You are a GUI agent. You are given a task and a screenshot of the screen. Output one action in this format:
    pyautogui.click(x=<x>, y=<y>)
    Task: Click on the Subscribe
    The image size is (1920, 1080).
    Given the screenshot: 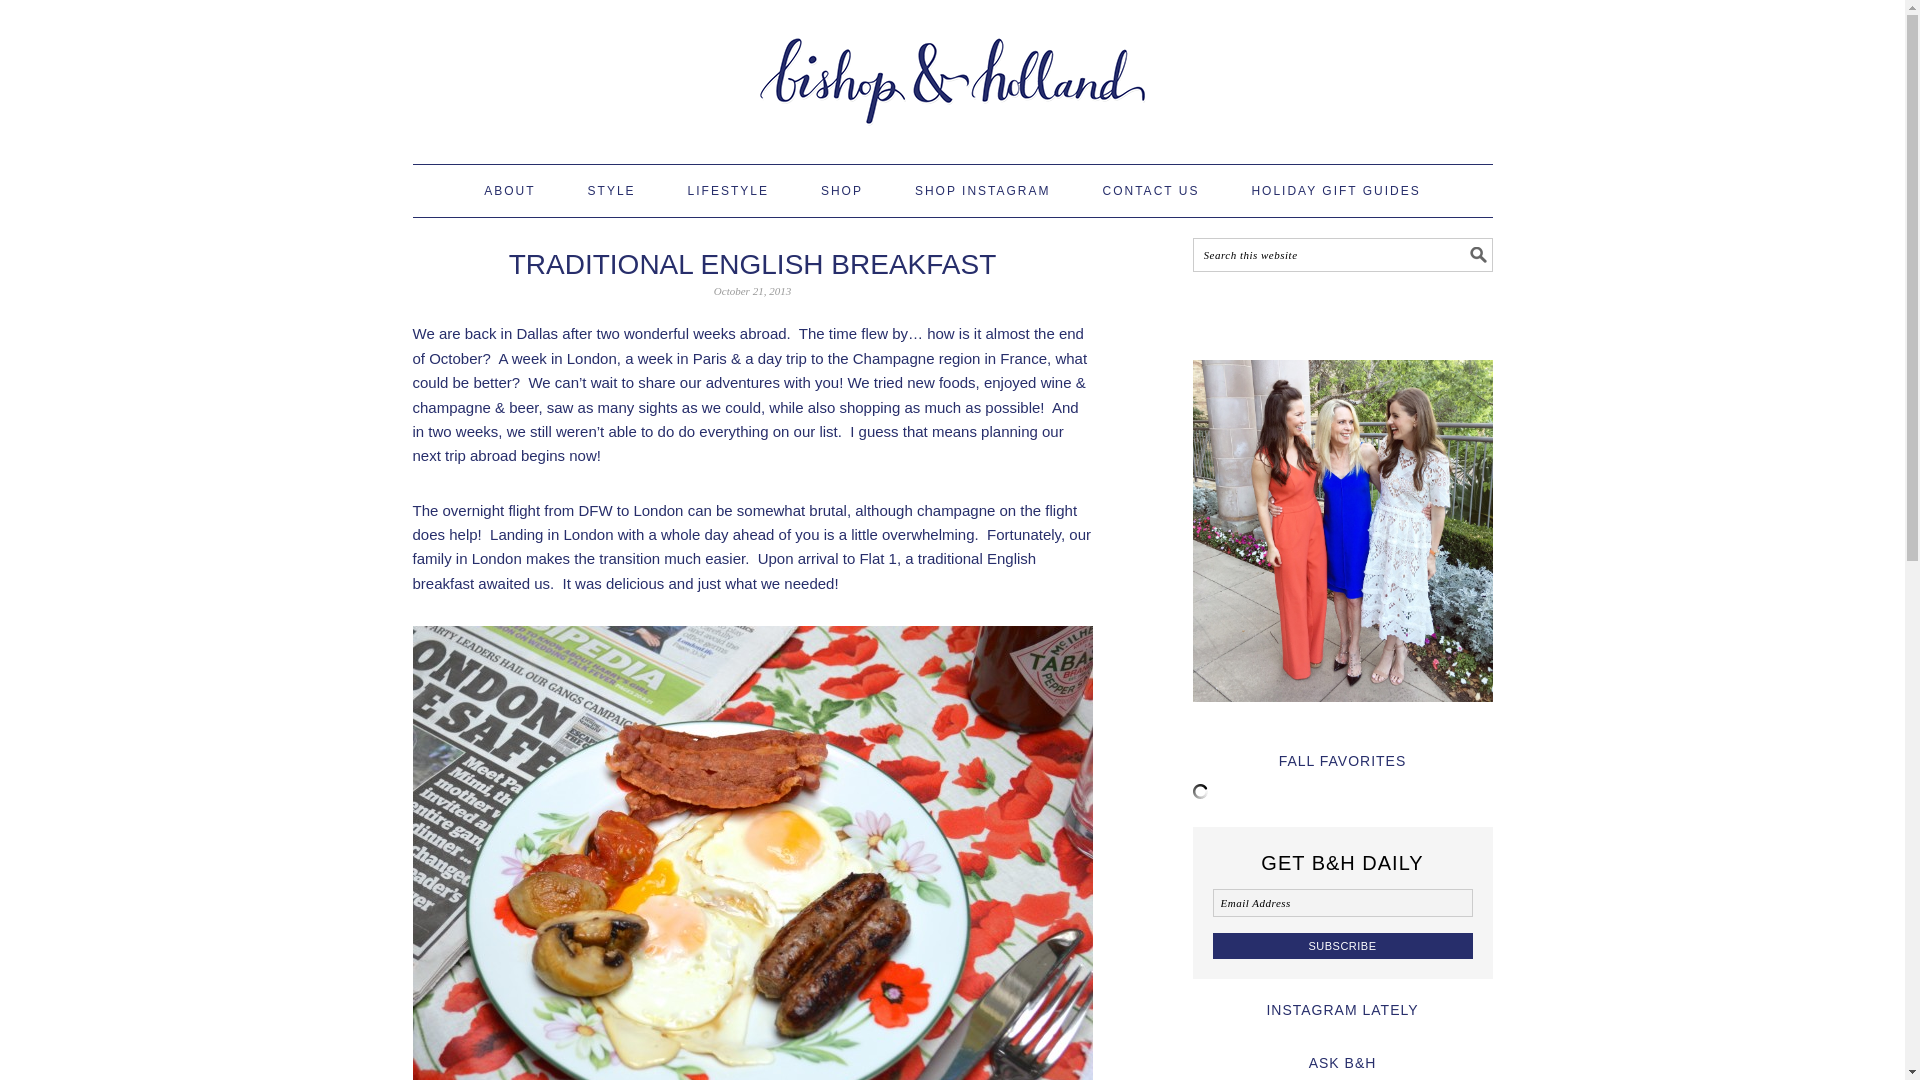 What is the action you would take?
    pyautogui.click(x=1342, y=946)
    